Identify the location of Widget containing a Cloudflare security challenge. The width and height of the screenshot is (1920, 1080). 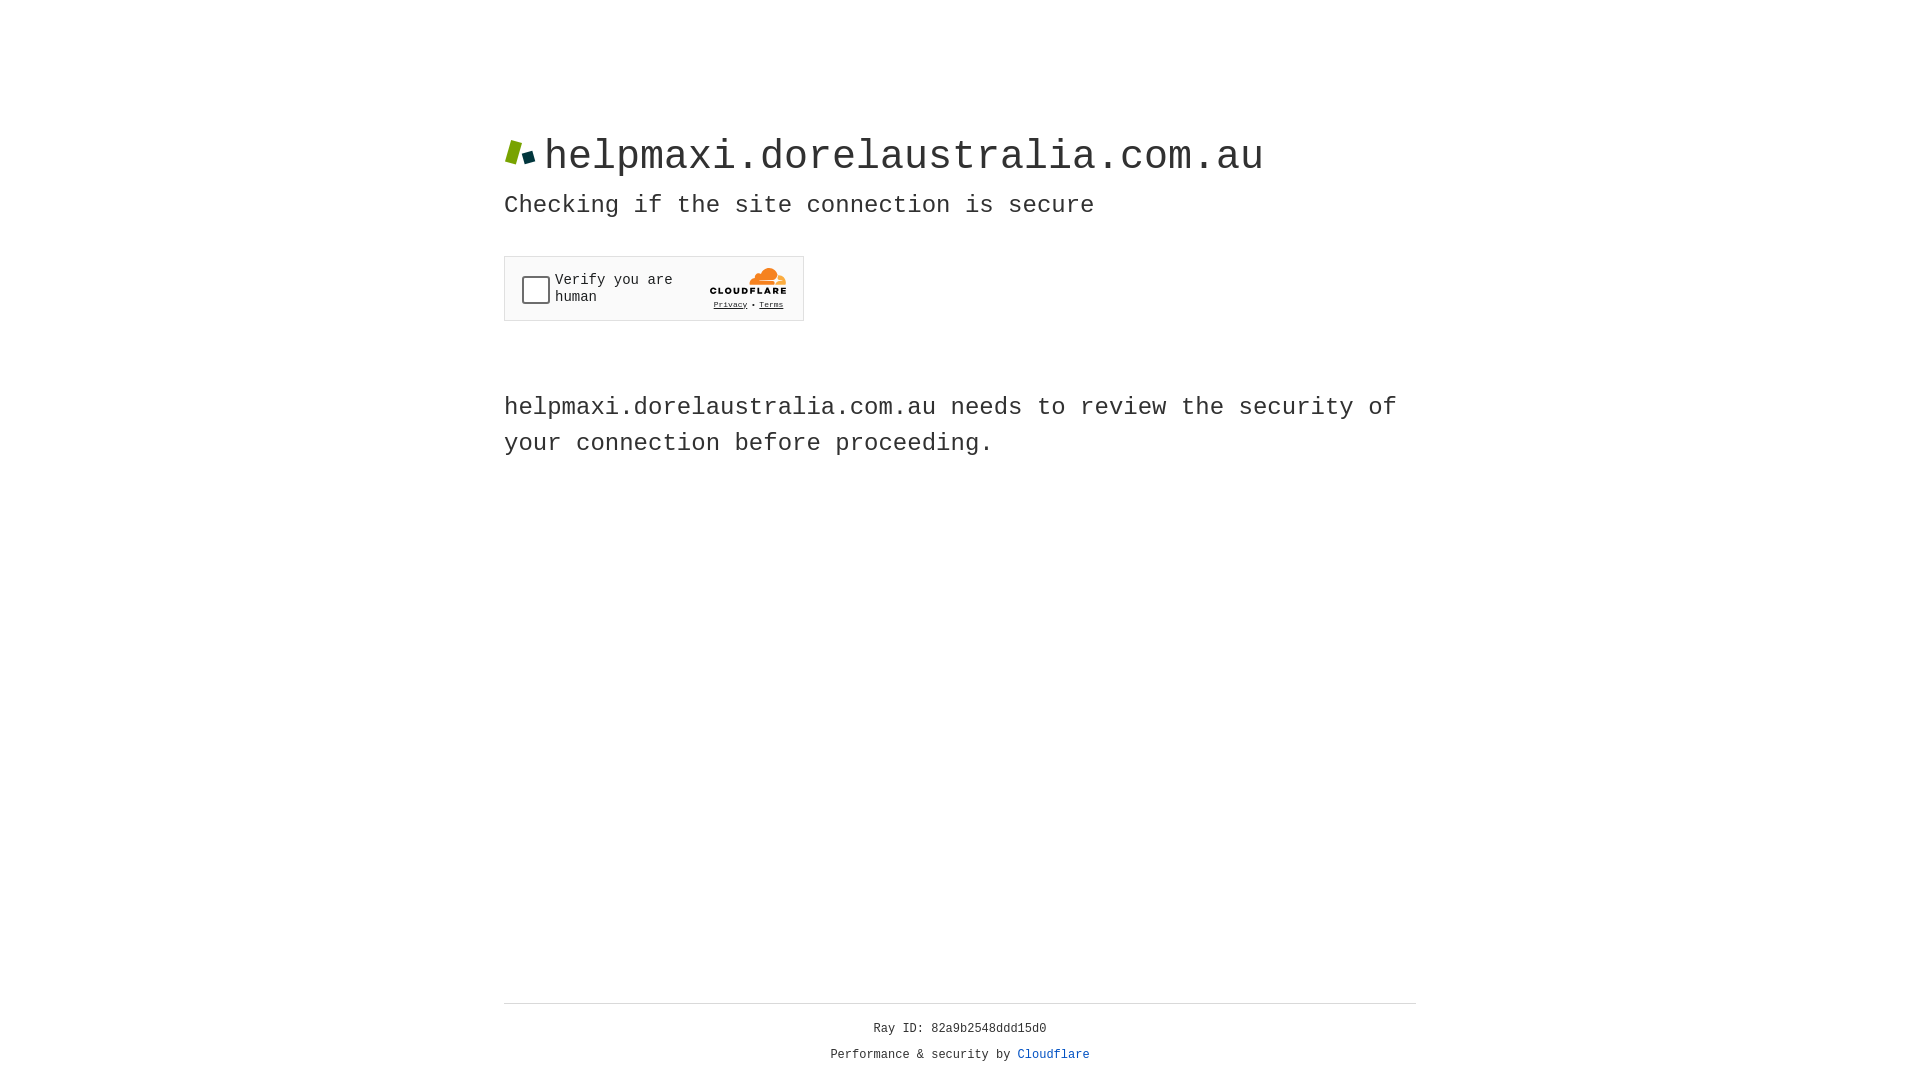
(654, 288).